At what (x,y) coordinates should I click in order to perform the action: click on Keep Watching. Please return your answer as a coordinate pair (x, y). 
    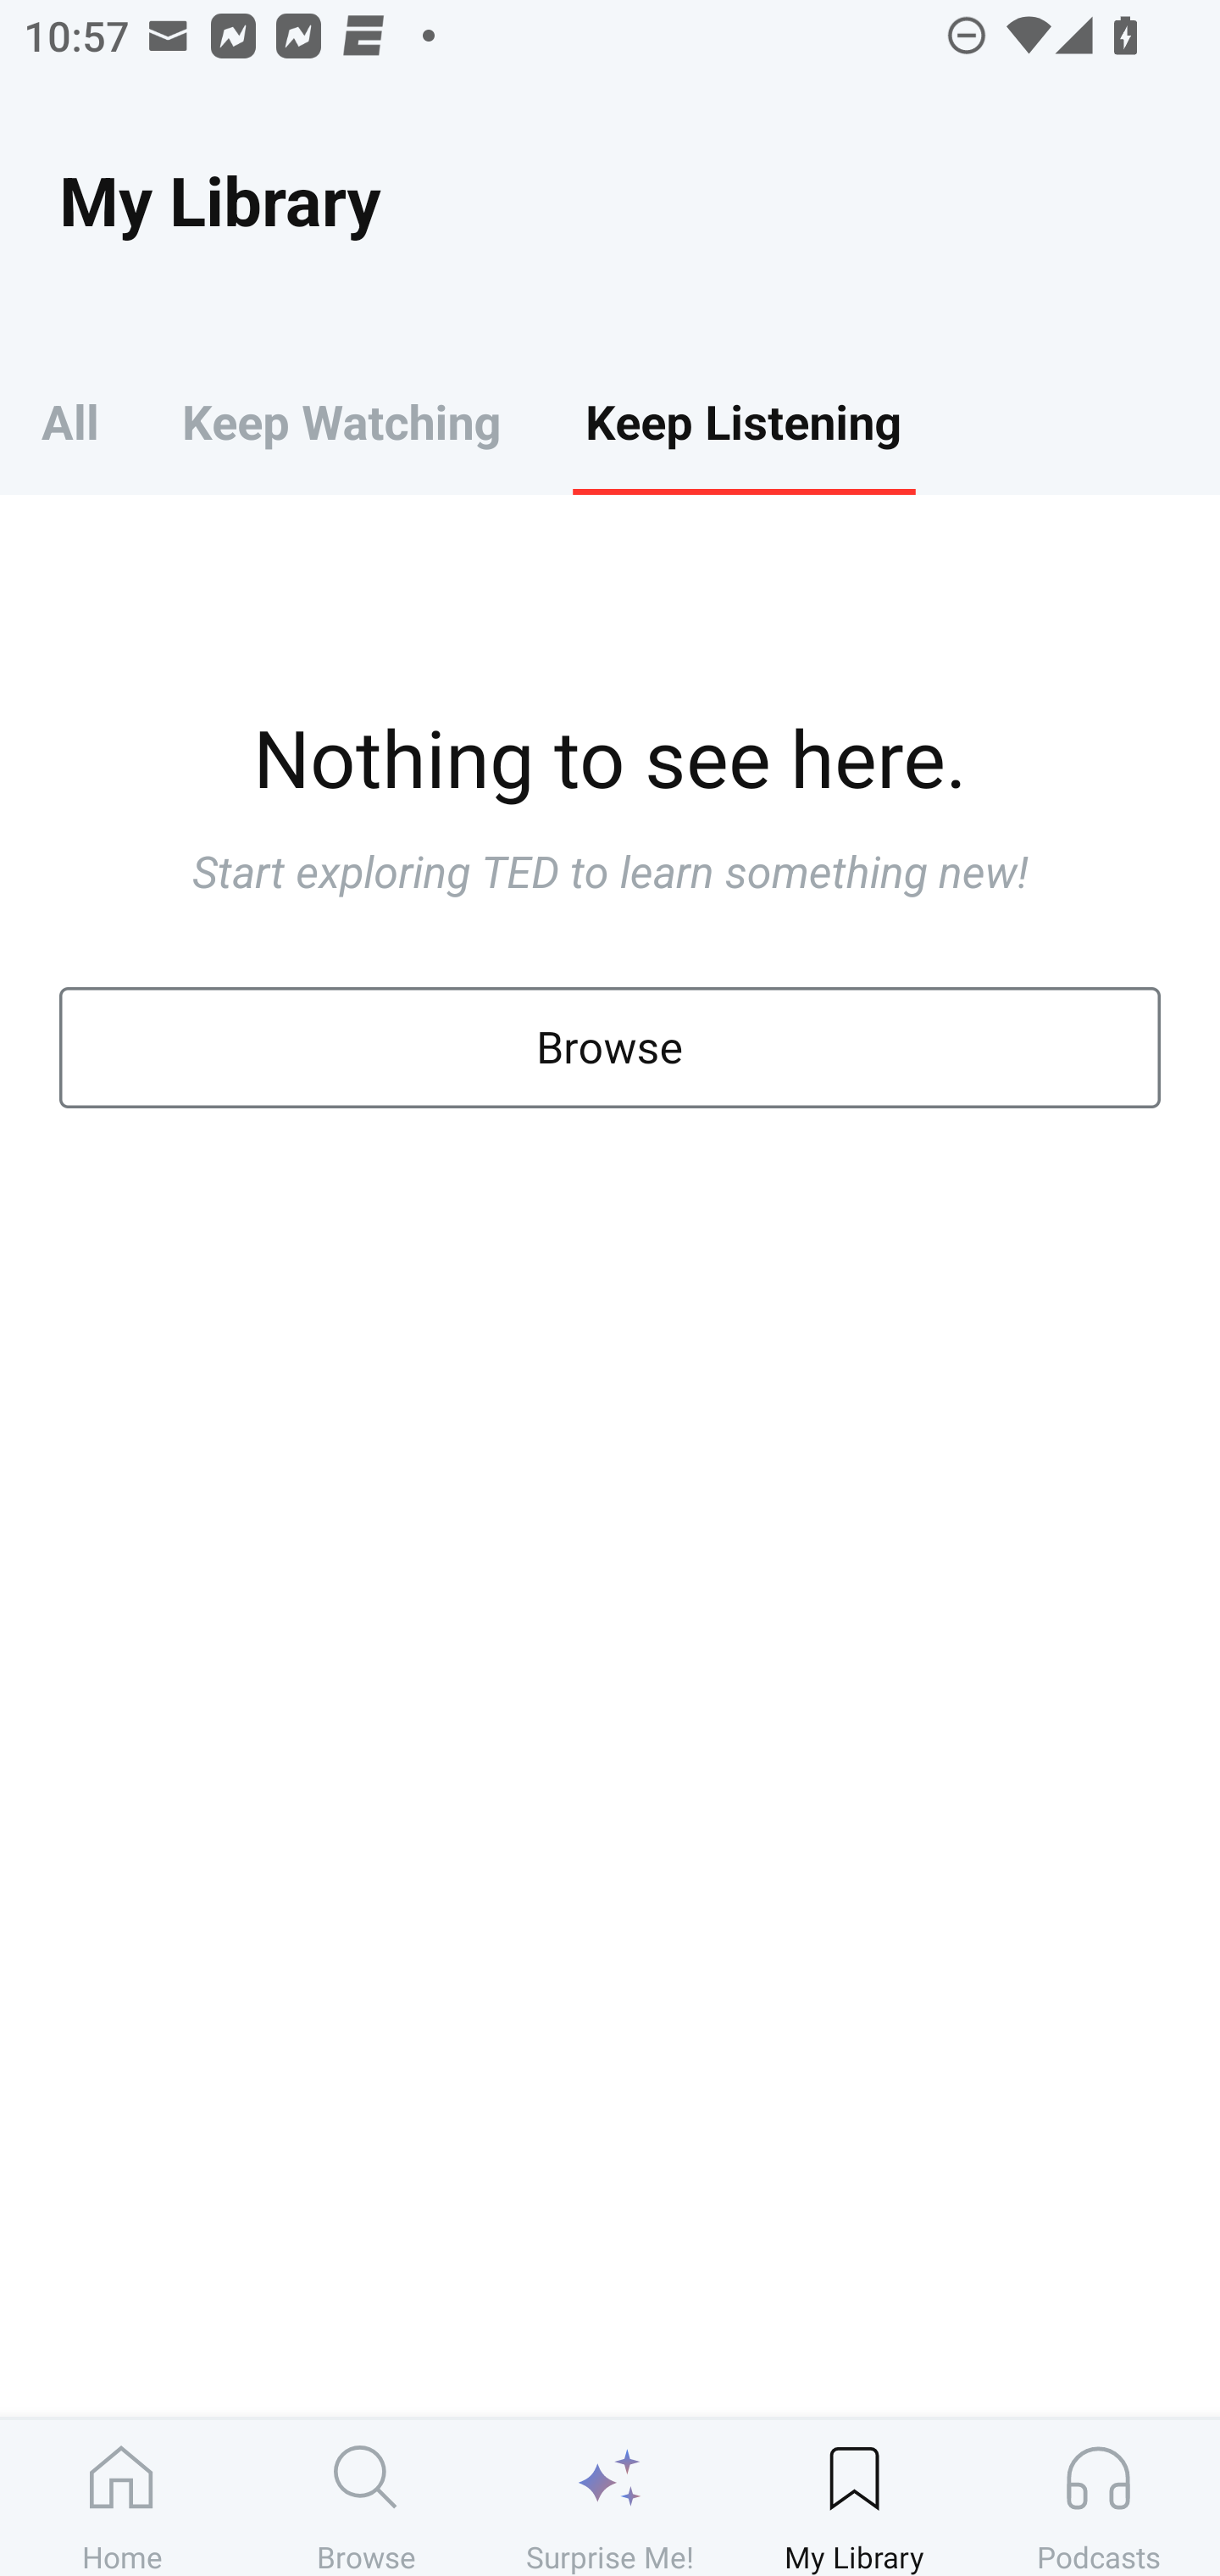
    Looking at the image, I should click on (341, 420).